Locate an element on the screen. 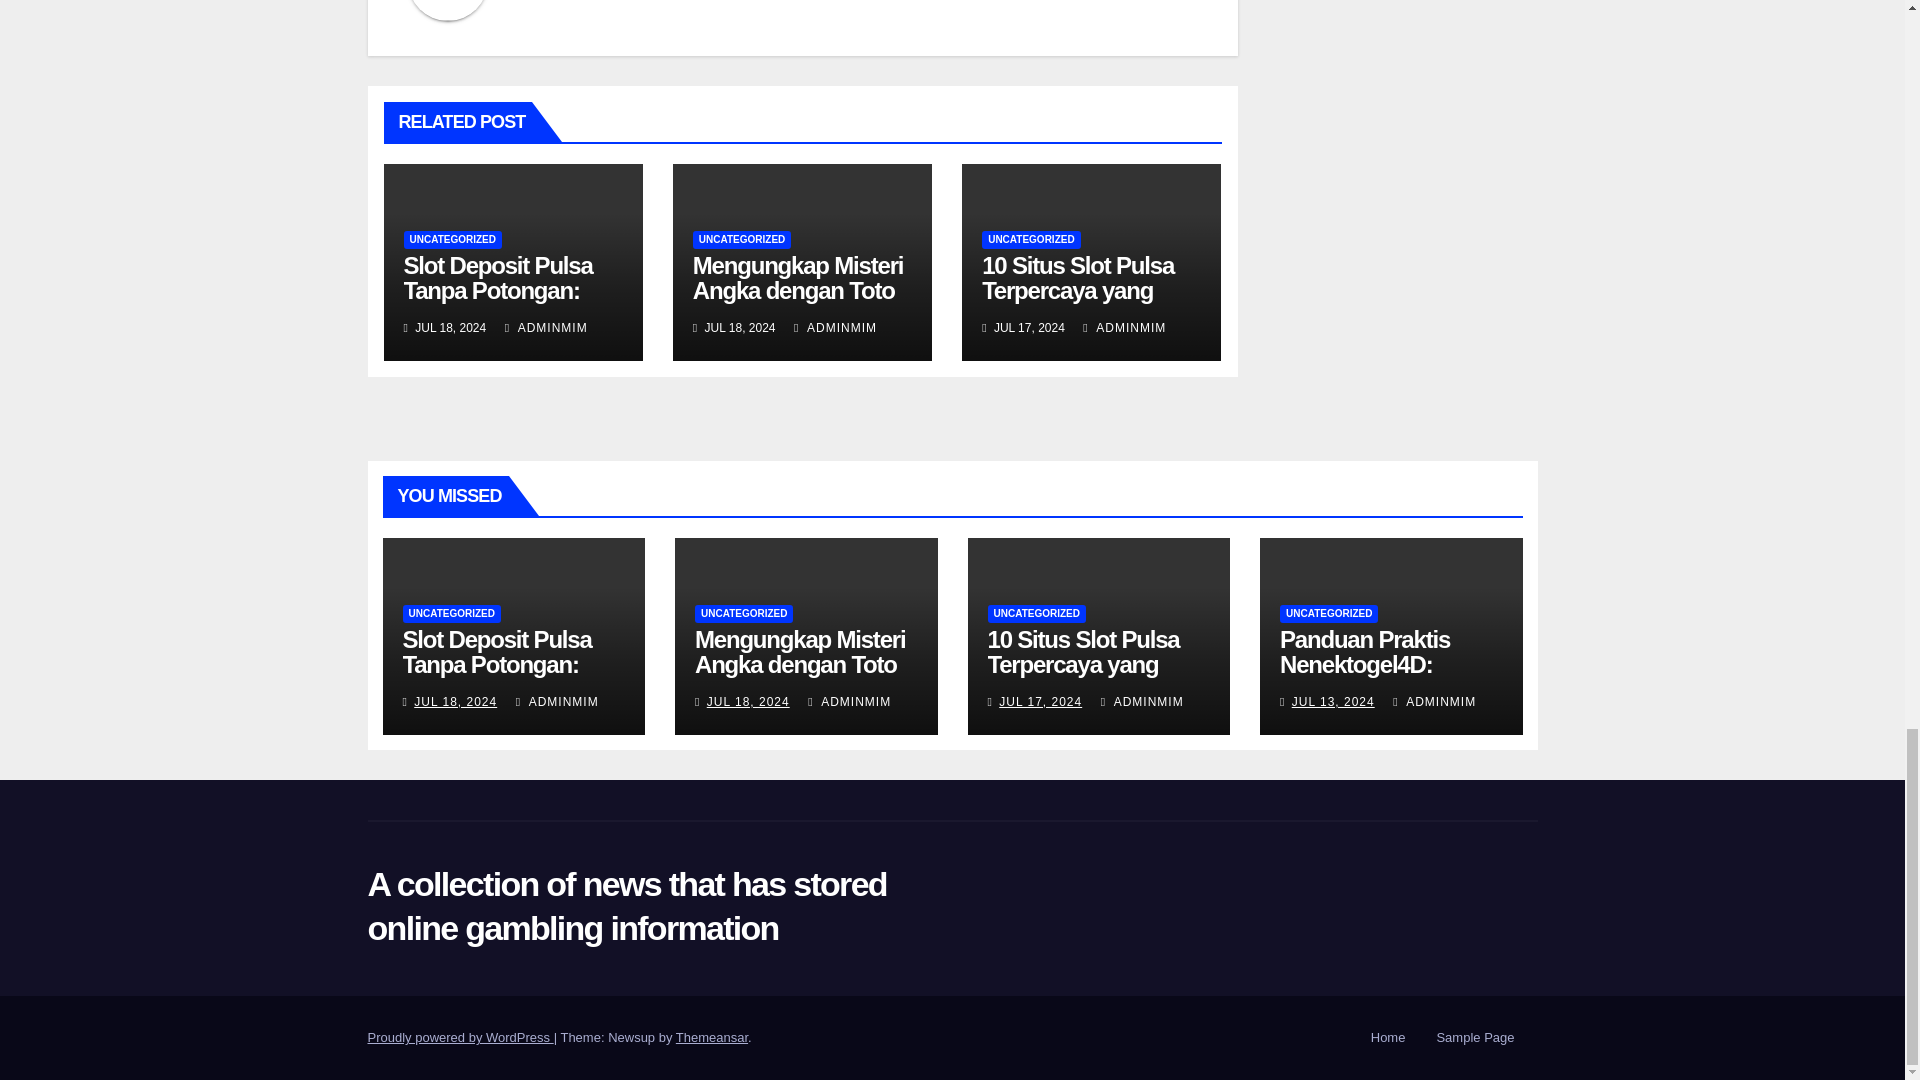 This screenshot has width=1920, height=1080. UNCATEGORIZED is located at coordinates (452, 240).